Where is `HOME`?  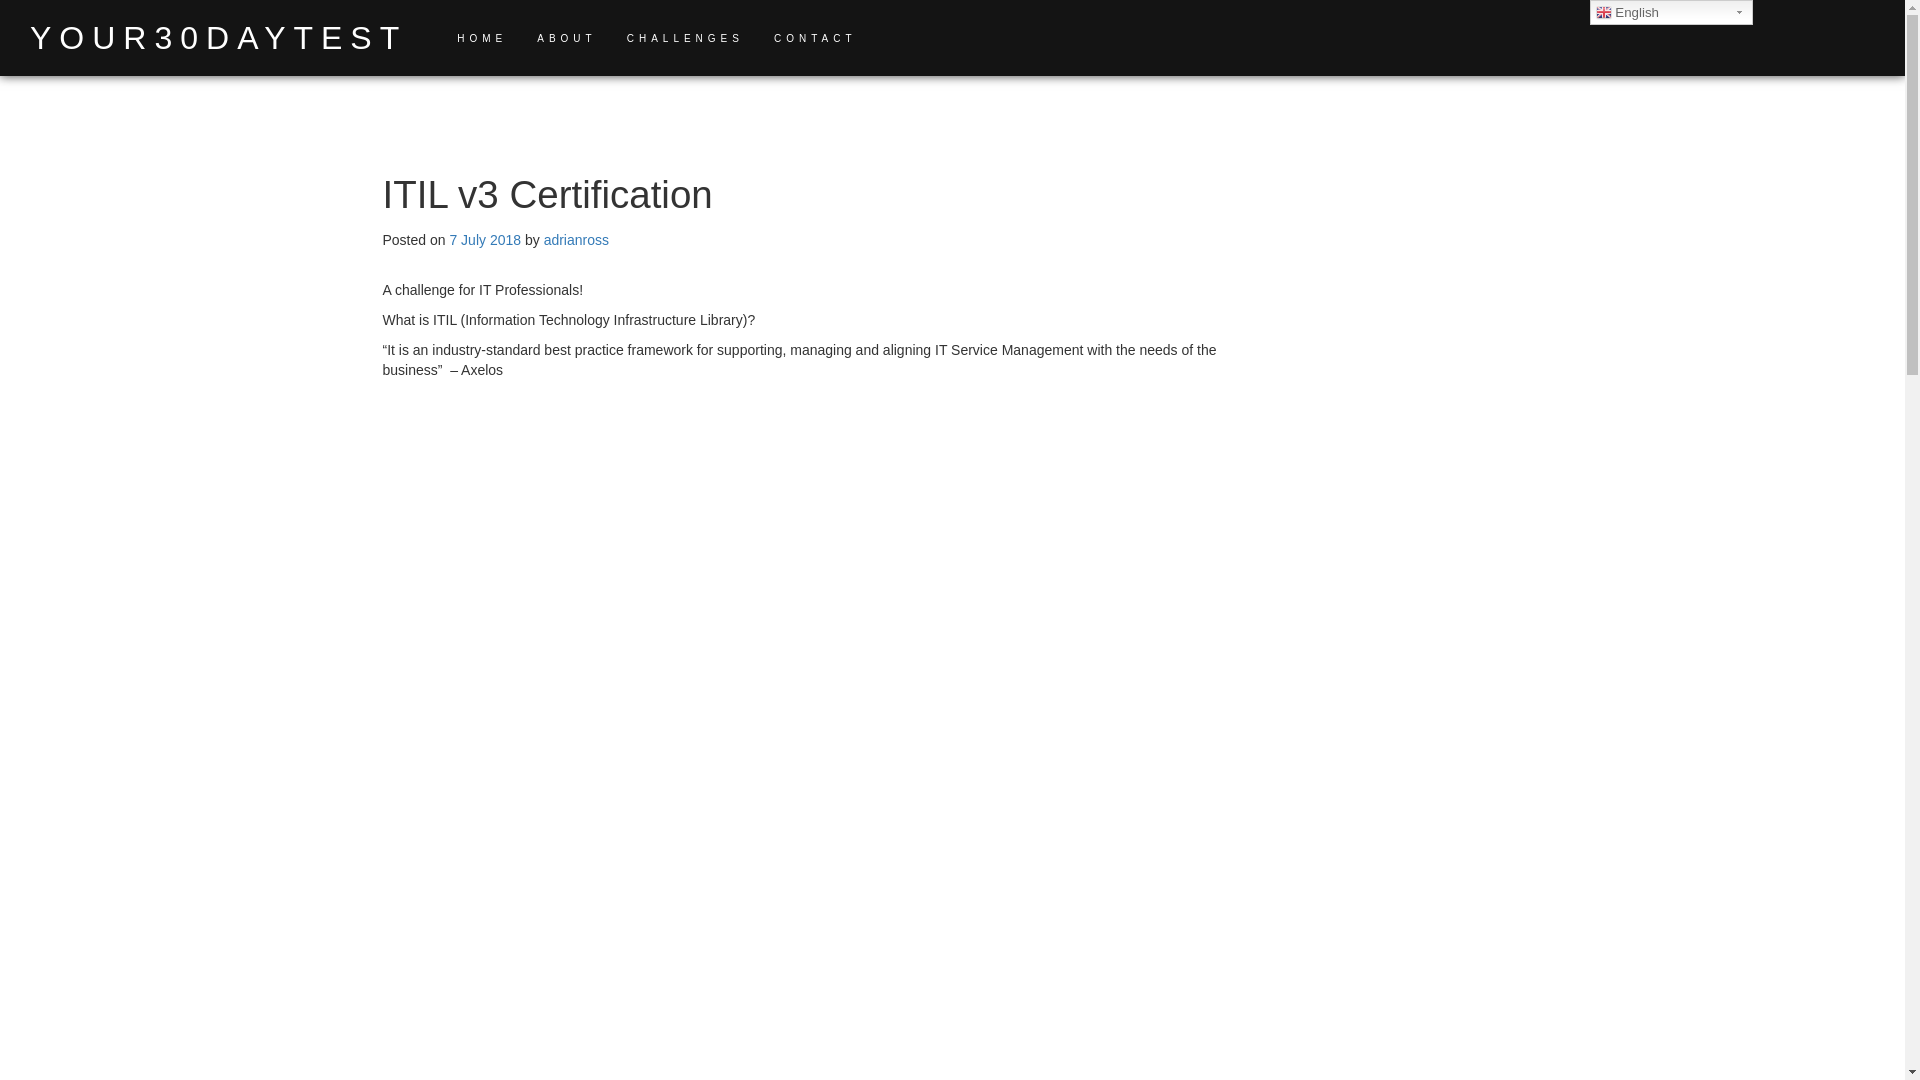
HOME is located at coordinates (481, 38).